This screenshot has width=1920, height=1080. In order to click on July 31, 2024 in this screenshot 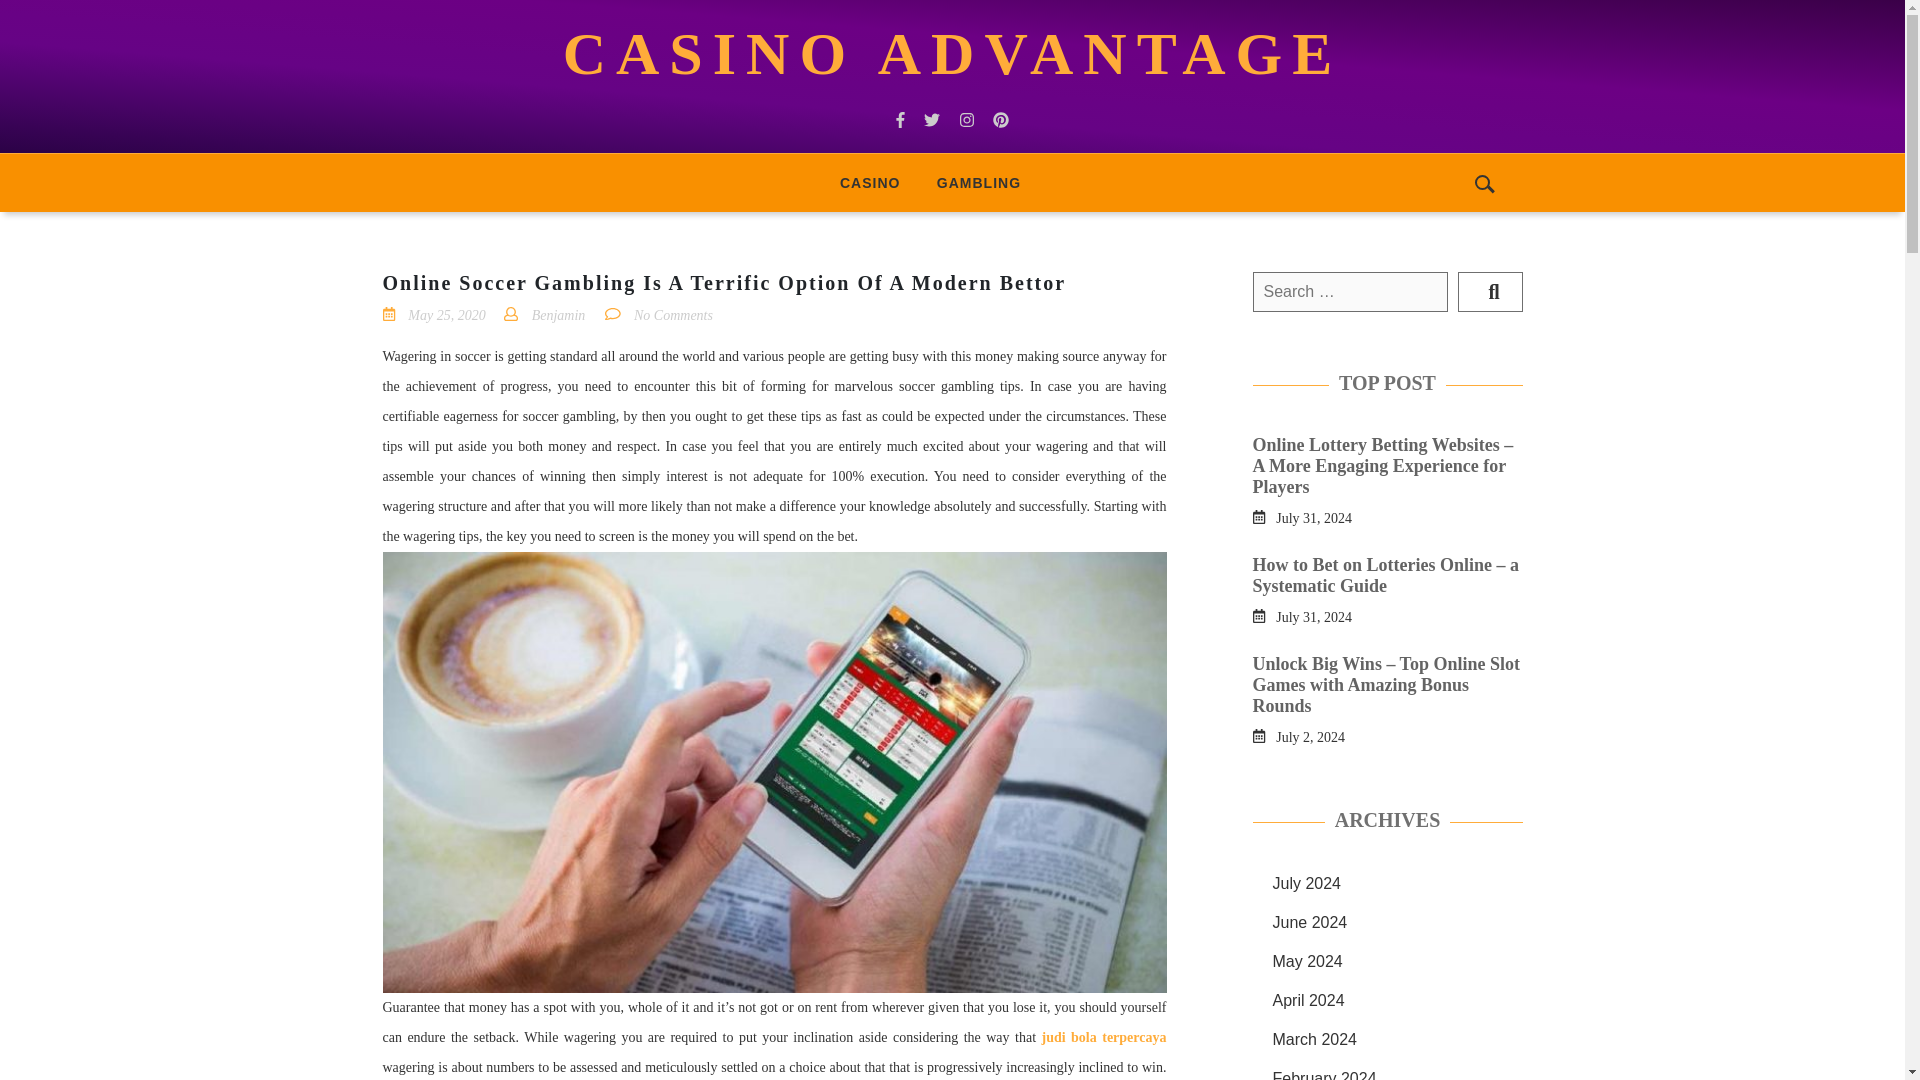, I will do `click(1314, 616)`.